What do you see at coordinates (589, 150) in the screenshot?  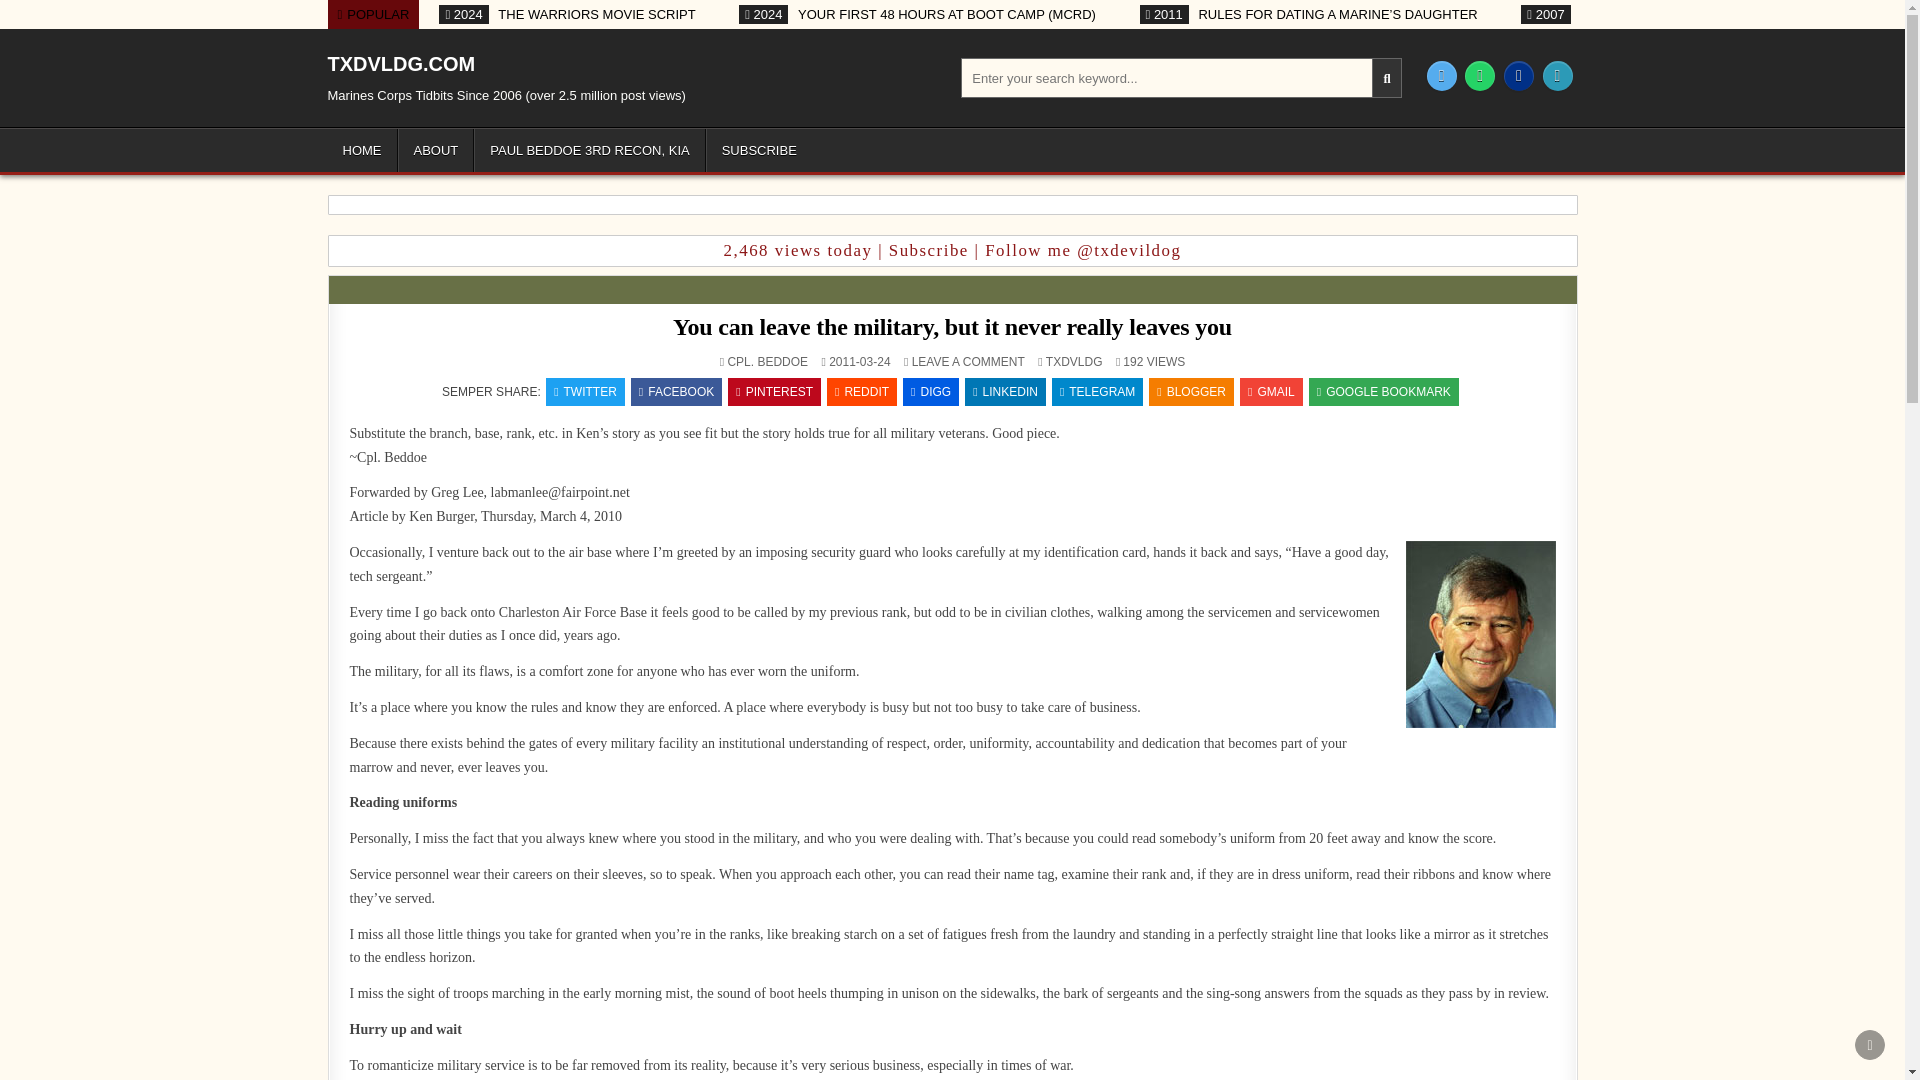 I see `PAUL BEDDOE 3RD RECON, KIA` at bounding box center [589, 150].